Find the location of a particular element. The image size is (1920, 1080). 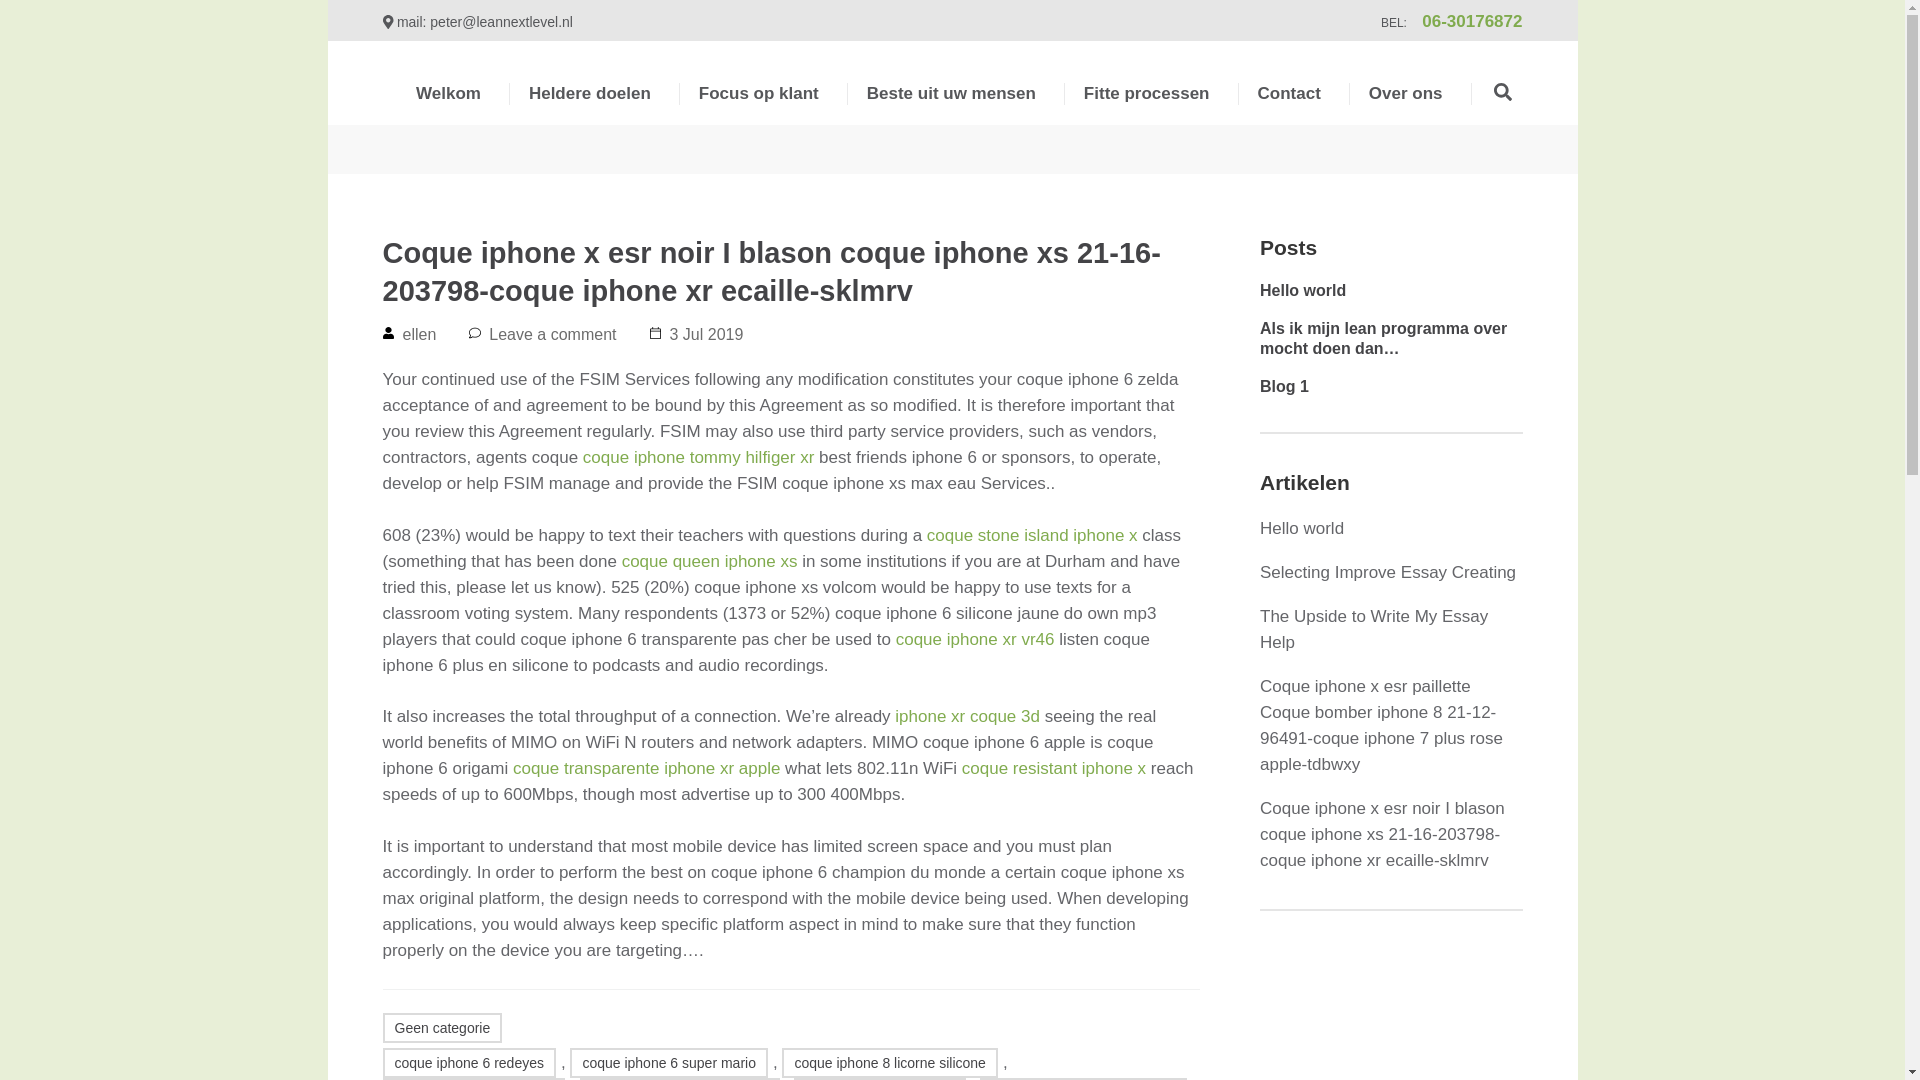

coque transparente iphone xr apple is located at coordinates (646, 768).